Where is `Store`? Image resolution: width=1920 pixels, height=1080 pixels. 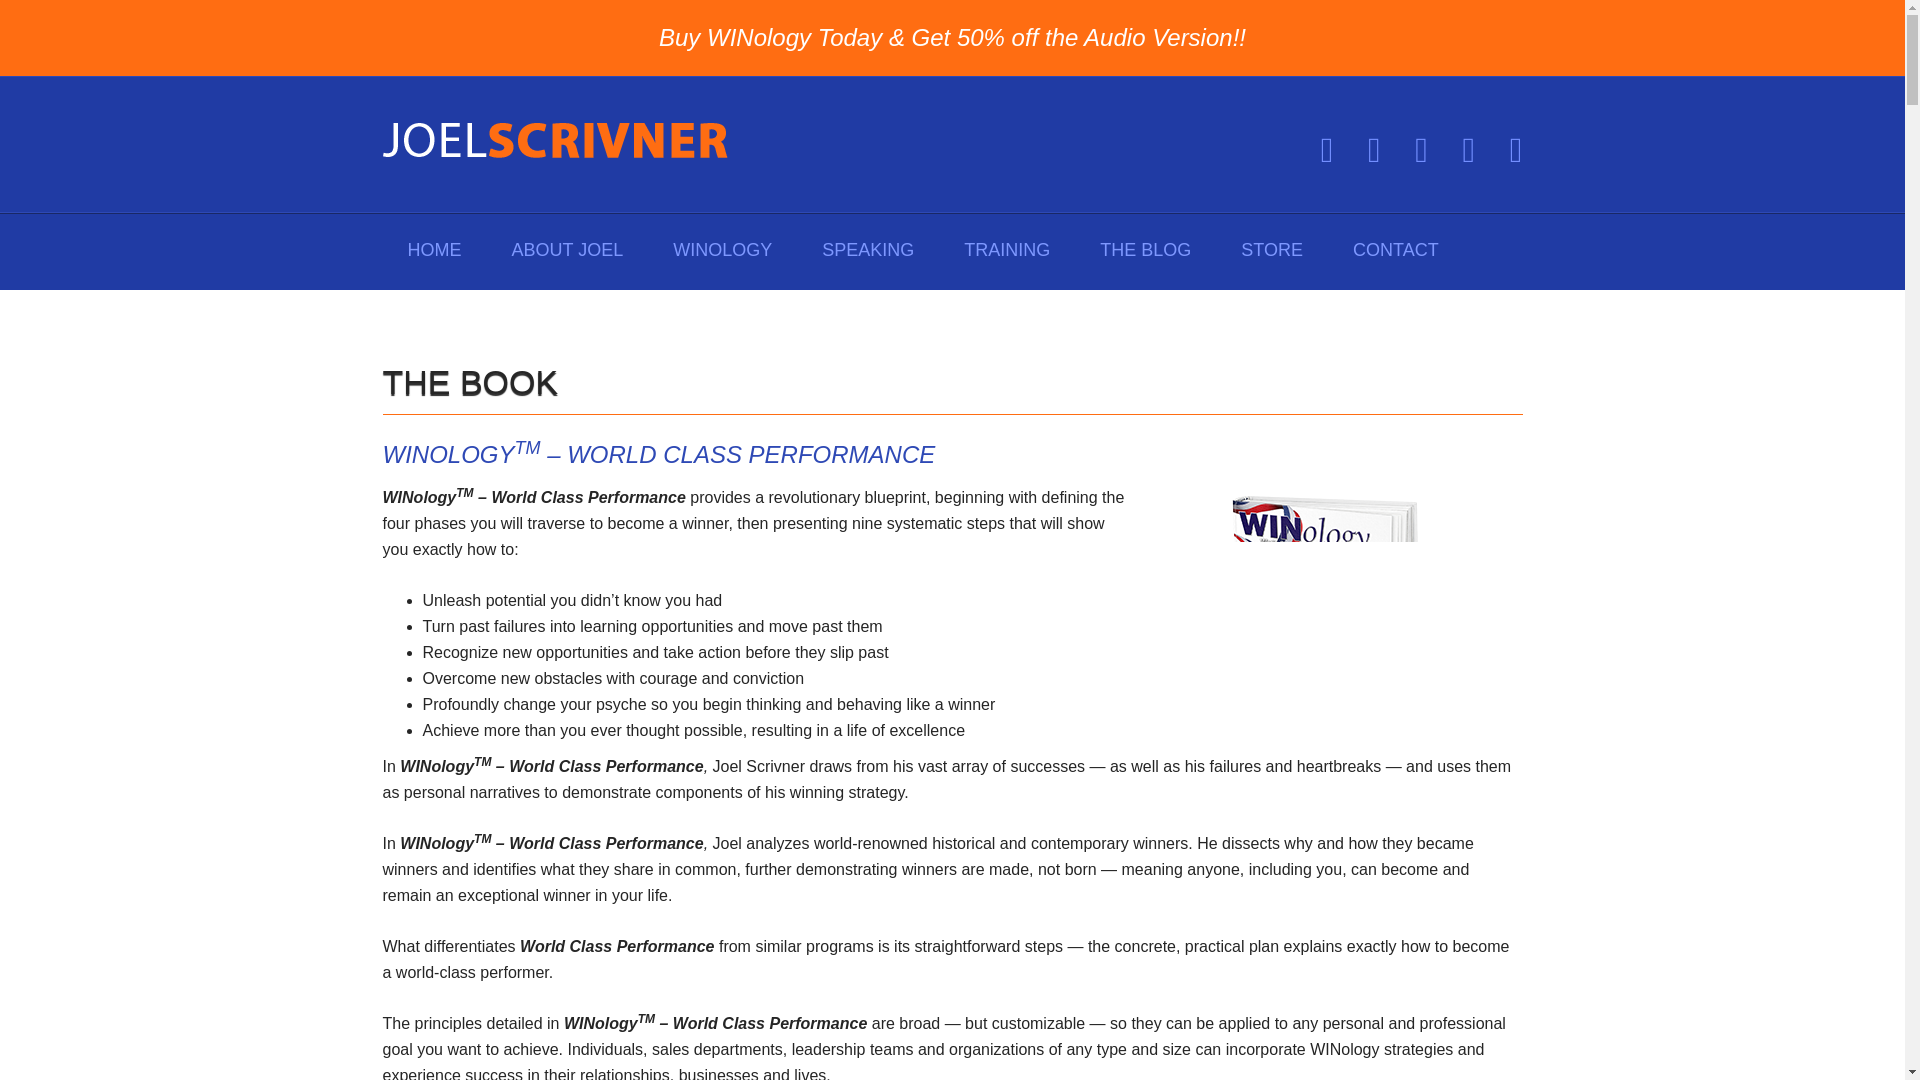
Store is located at coordinates (1272, 252).